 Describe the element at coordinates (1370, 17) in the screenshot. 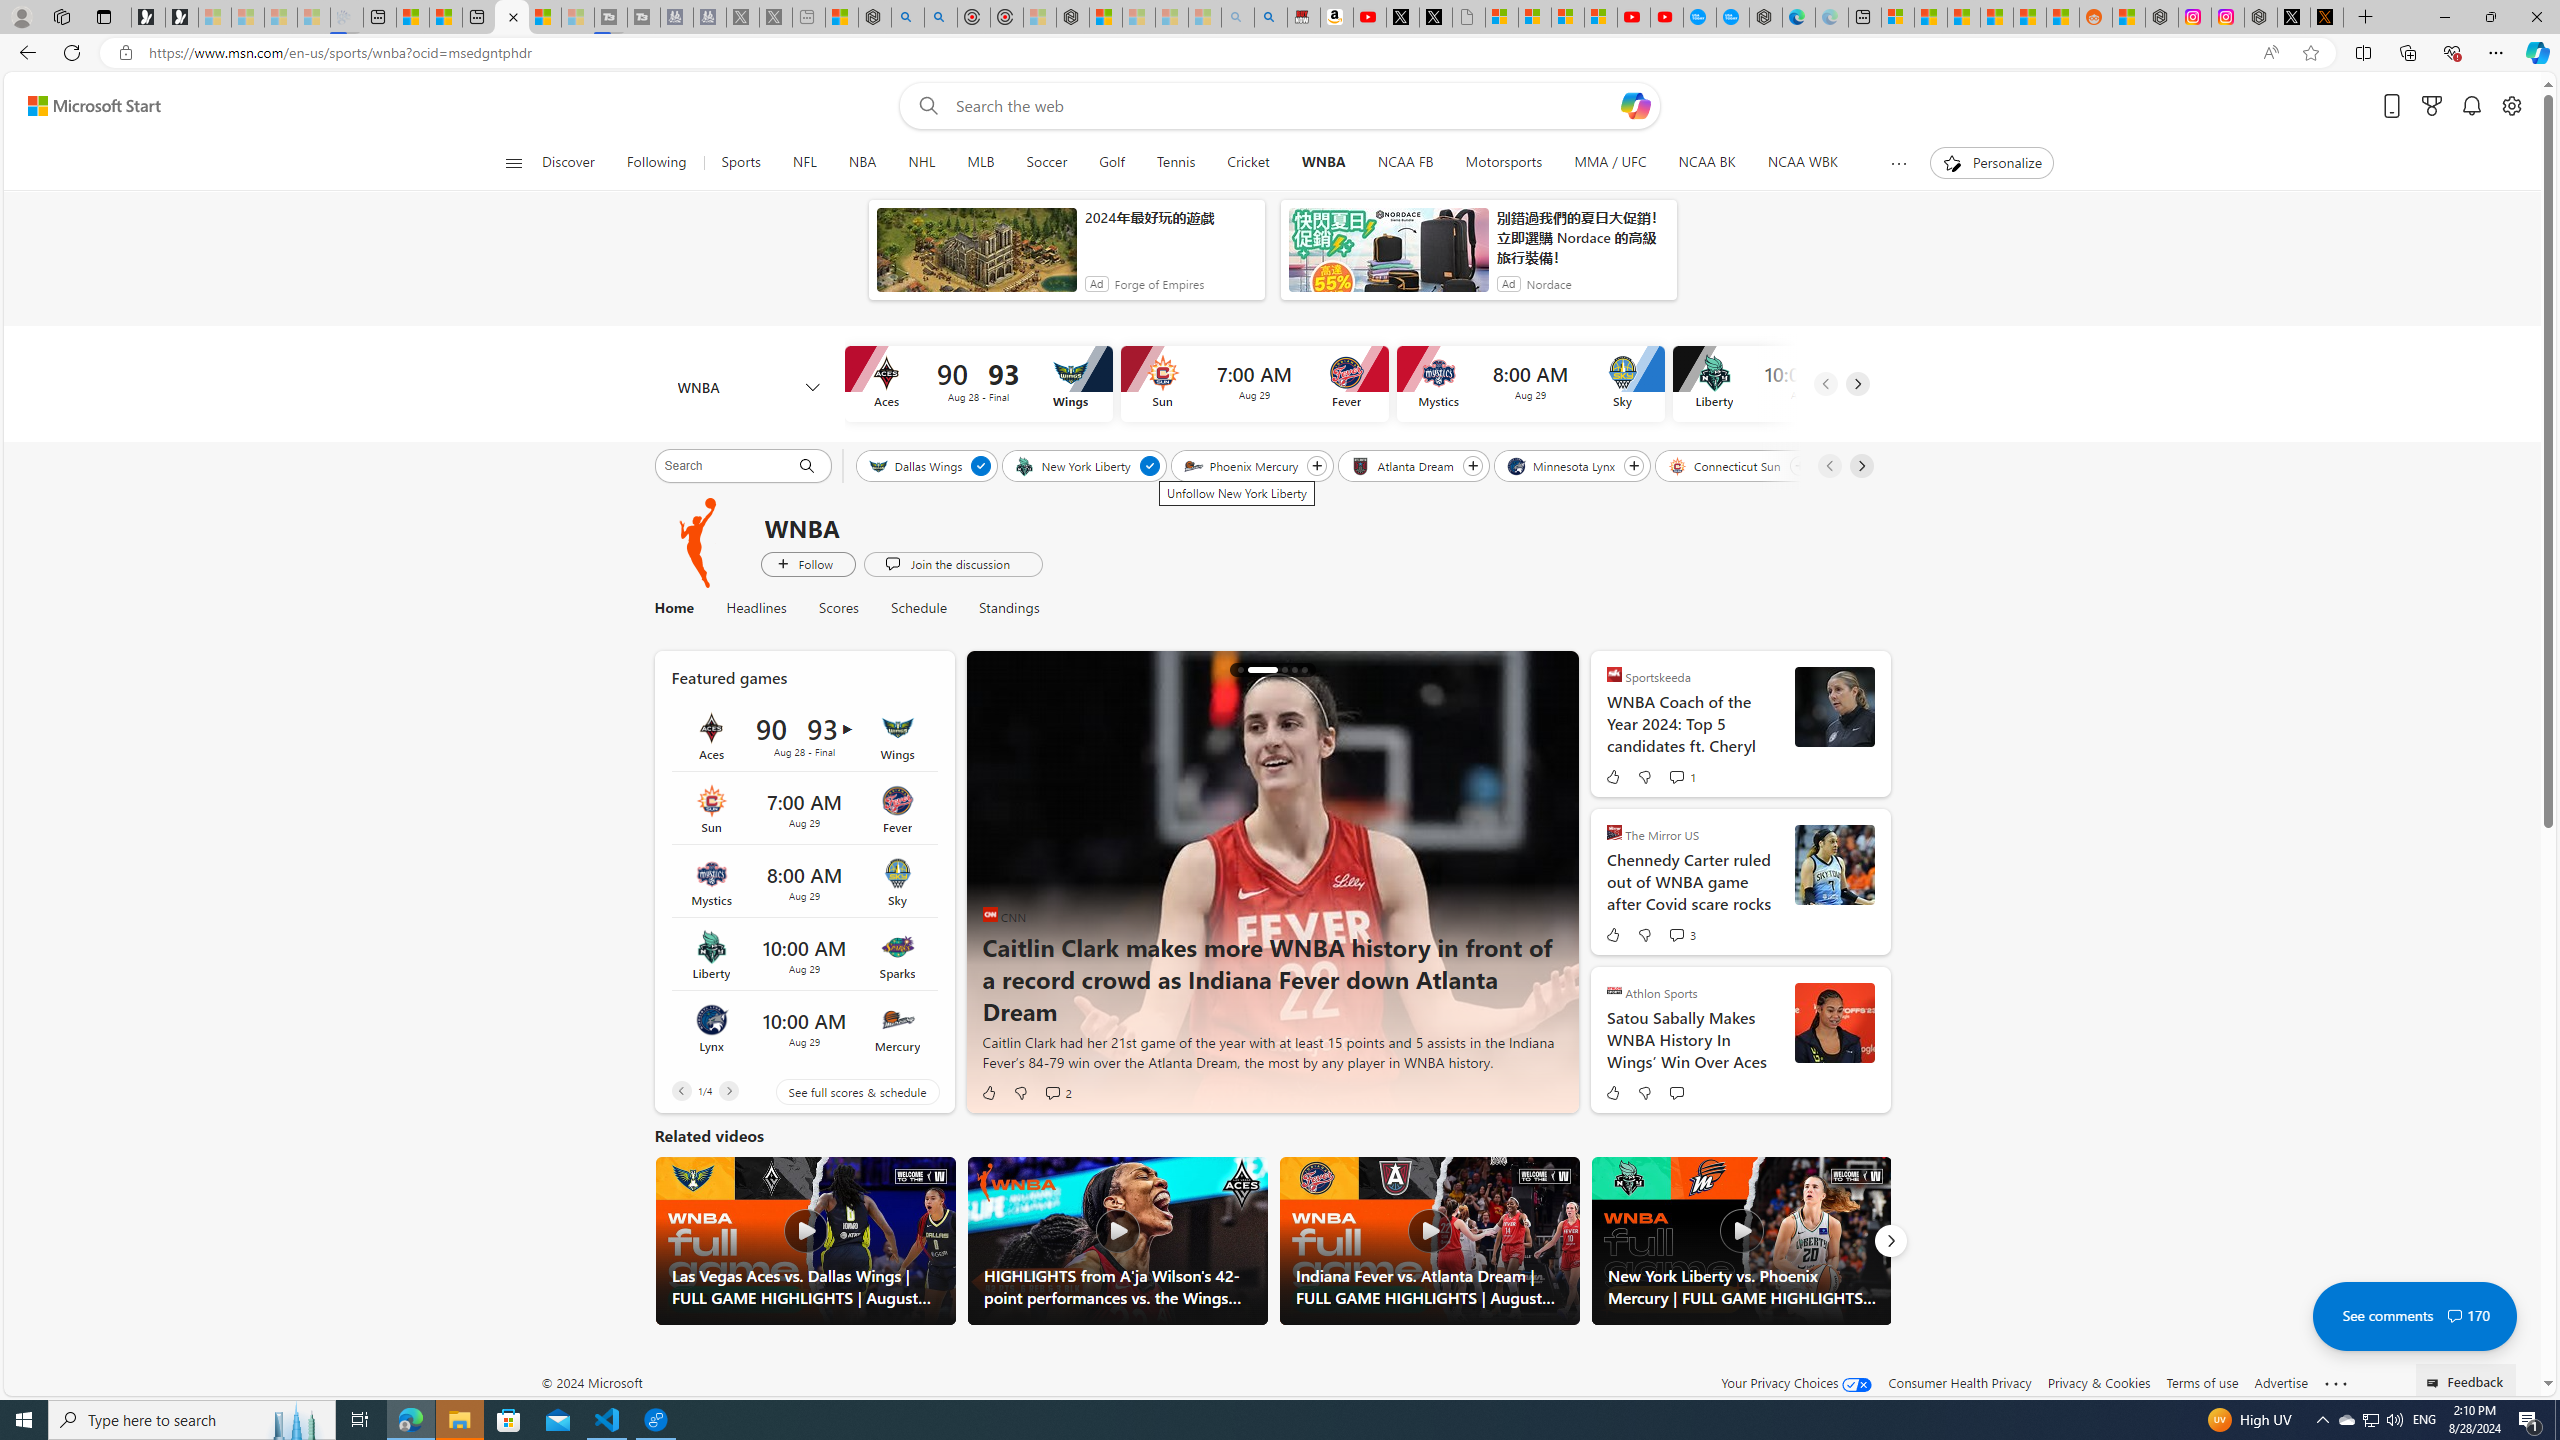

I see `Day 1: Arriving in Yemen (surreal to be here) - YouTube` at that location.